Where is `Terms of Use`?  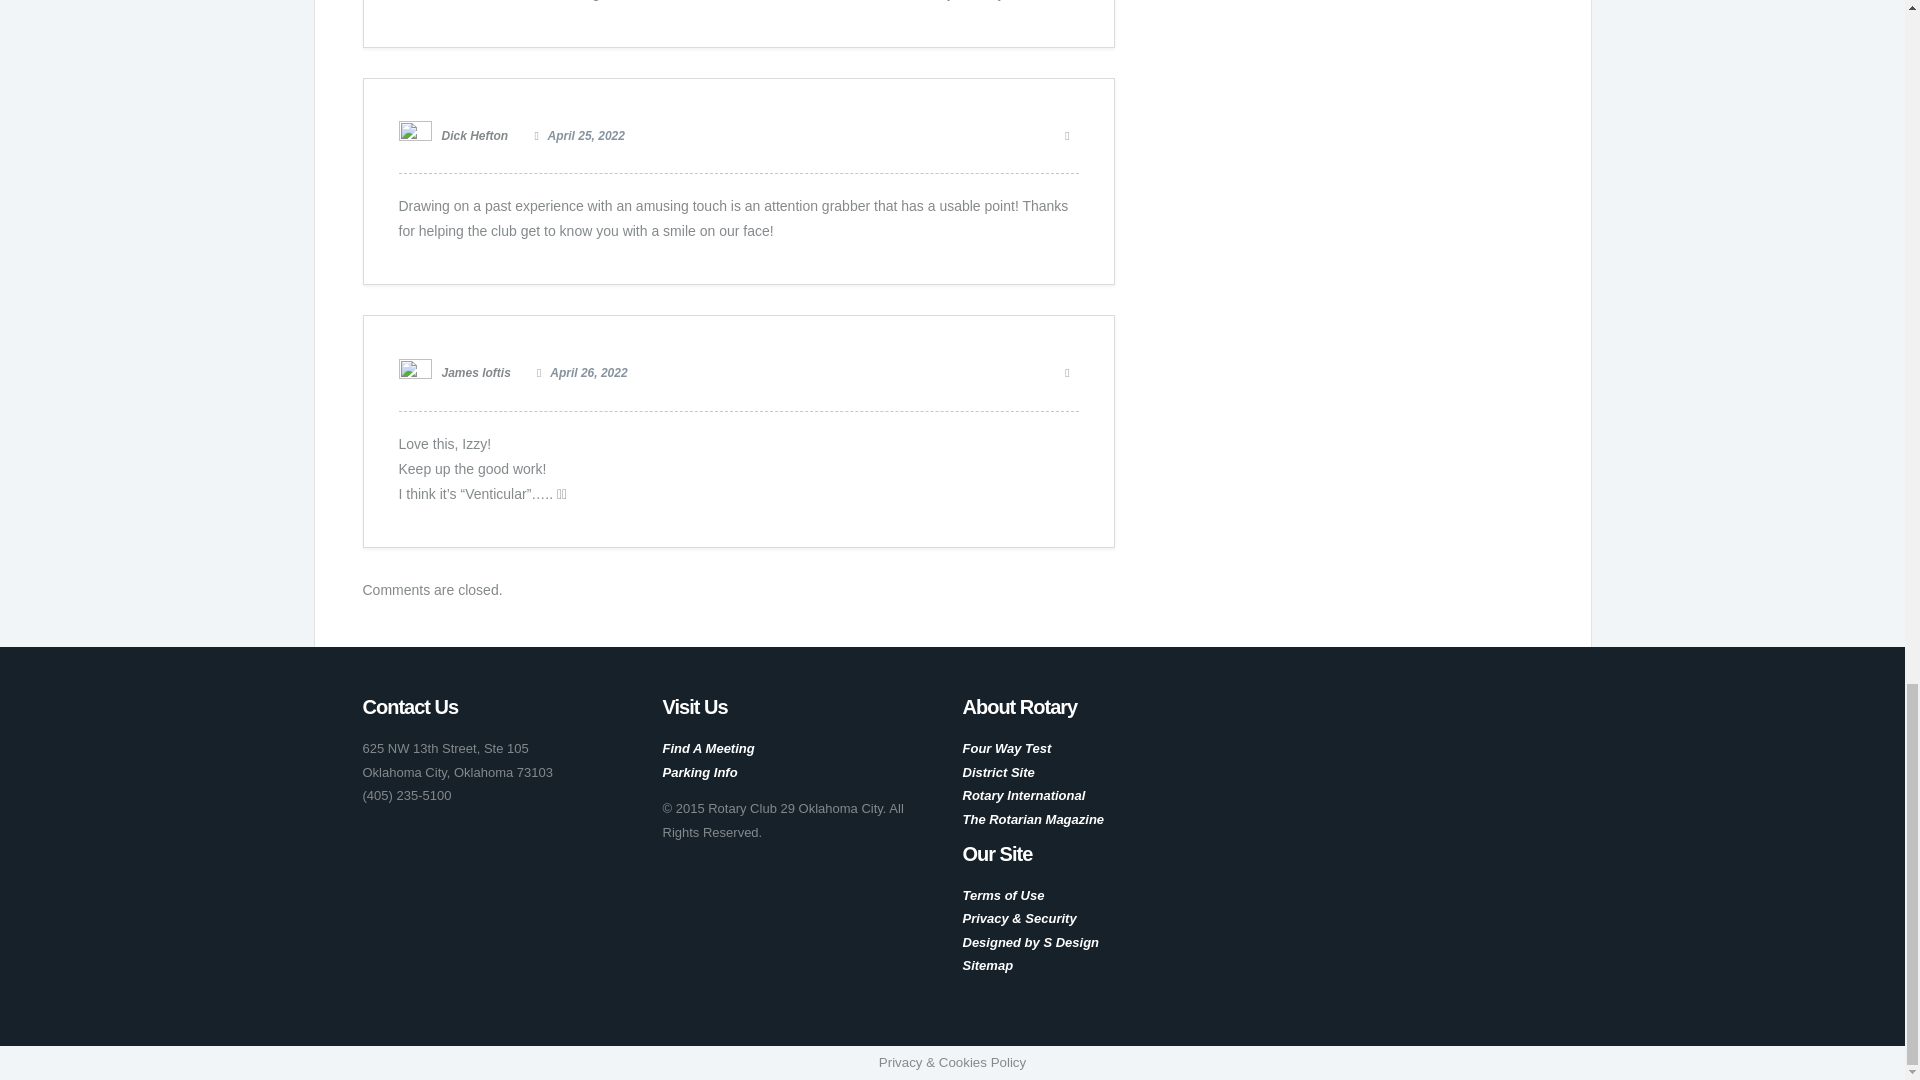 Terms of Use is located at coordinates (1002, 894).